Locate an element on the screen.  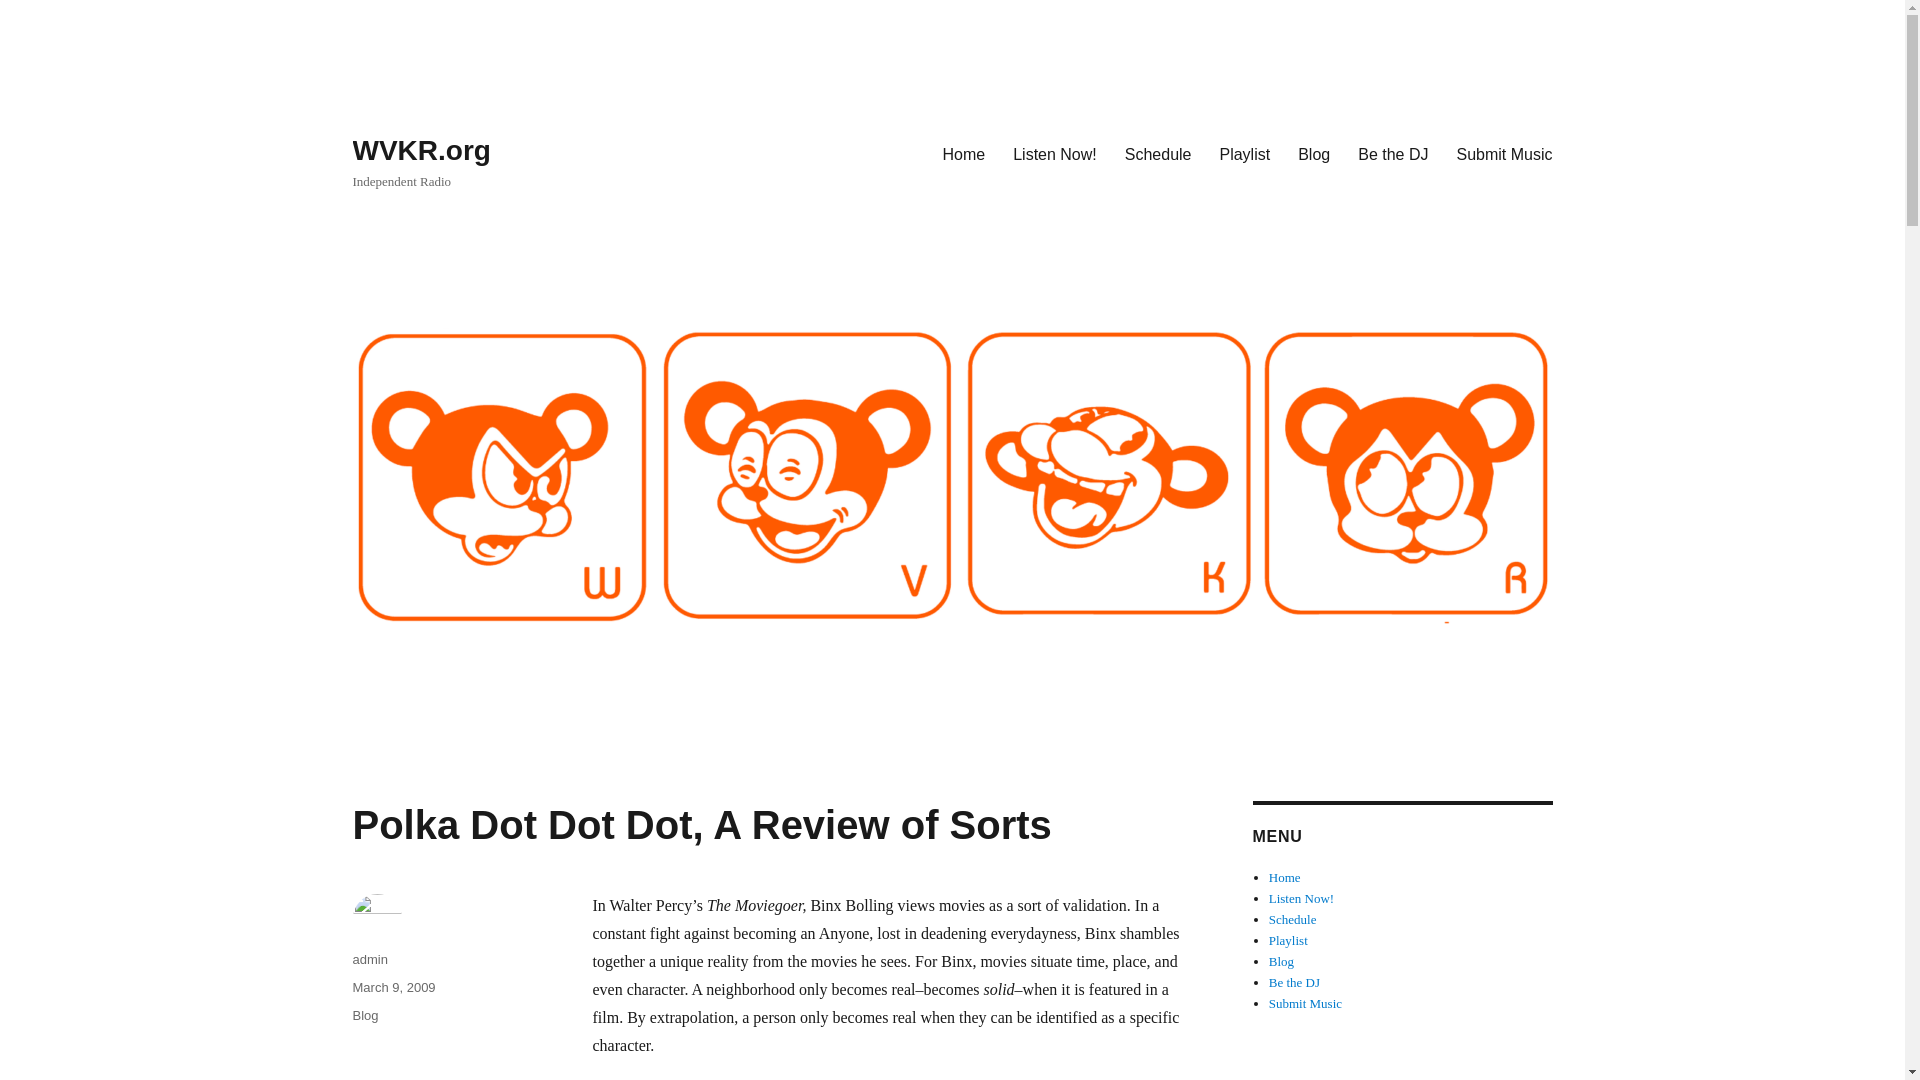
Listen Now! is located at coordinates (1054, 153).